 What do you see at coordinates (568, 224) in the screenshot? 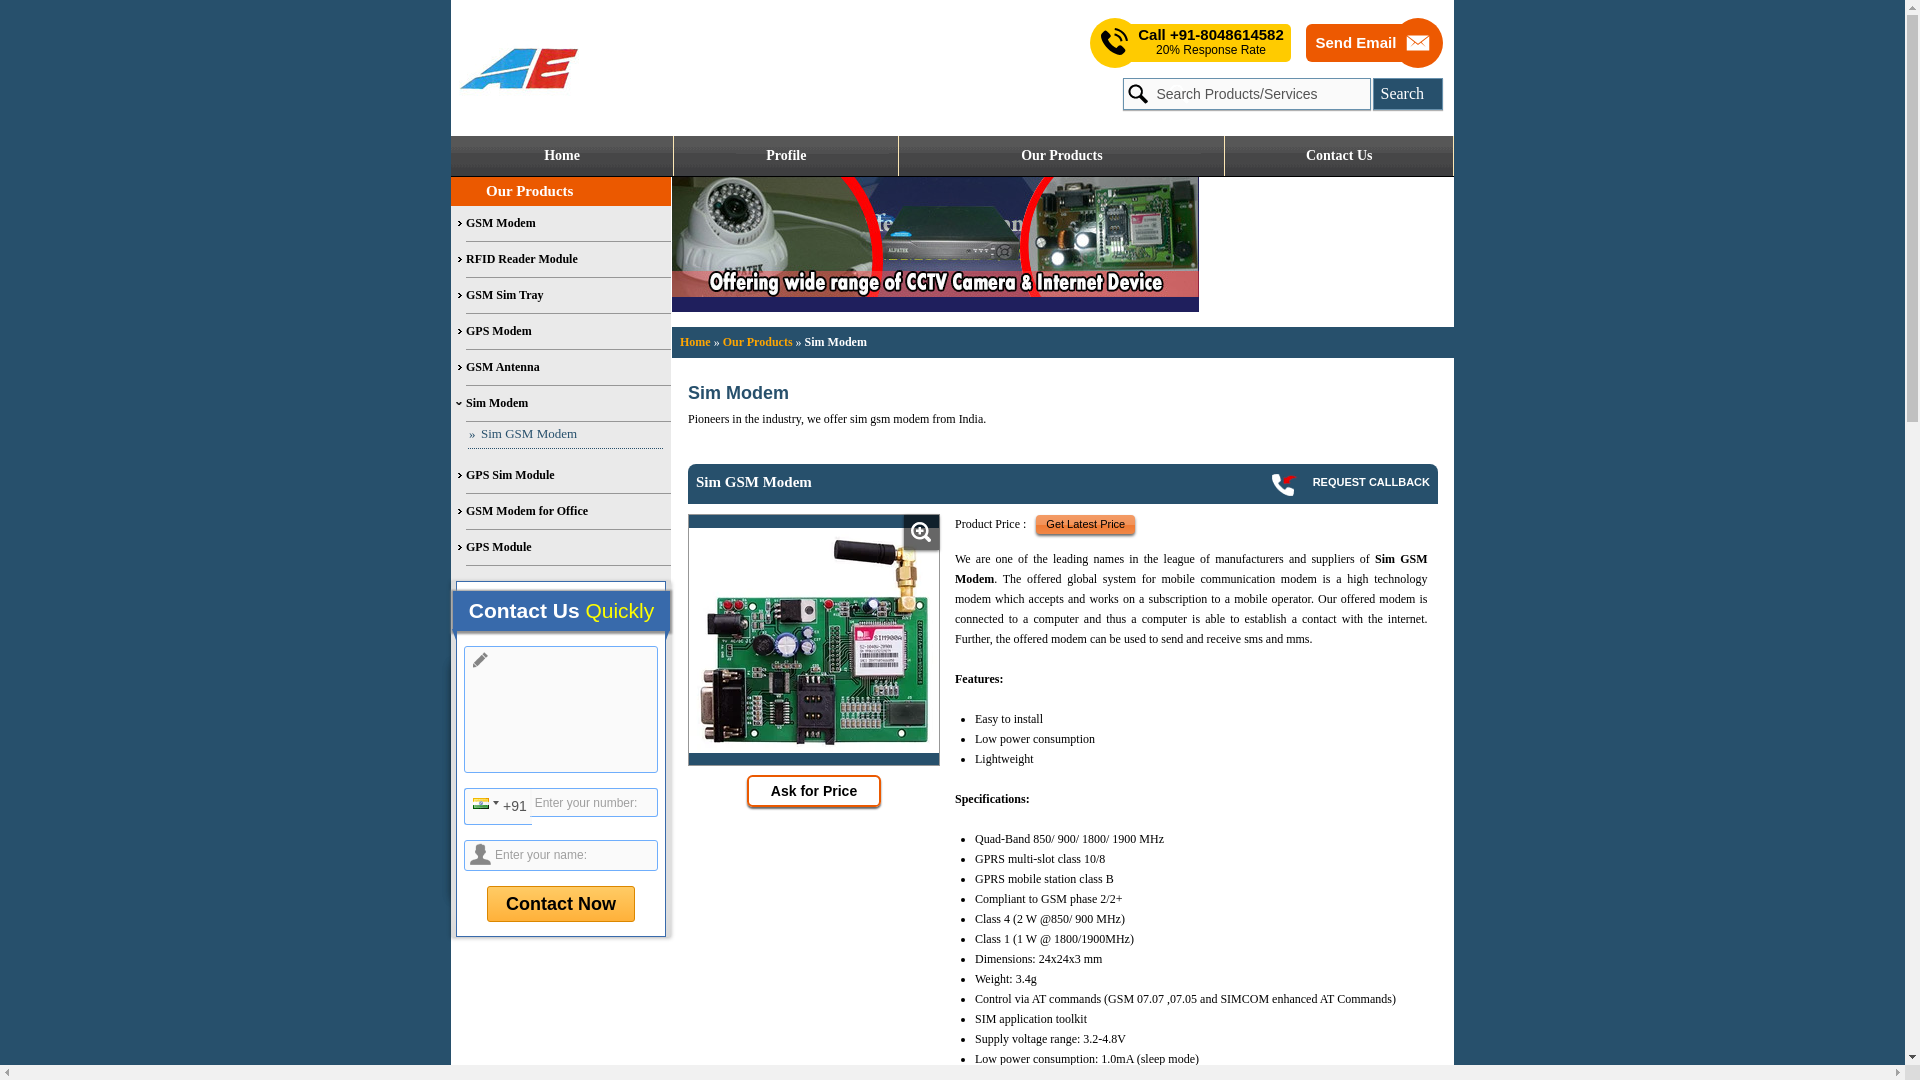
I see `GSM Modem` at bounding box center [568, 224].